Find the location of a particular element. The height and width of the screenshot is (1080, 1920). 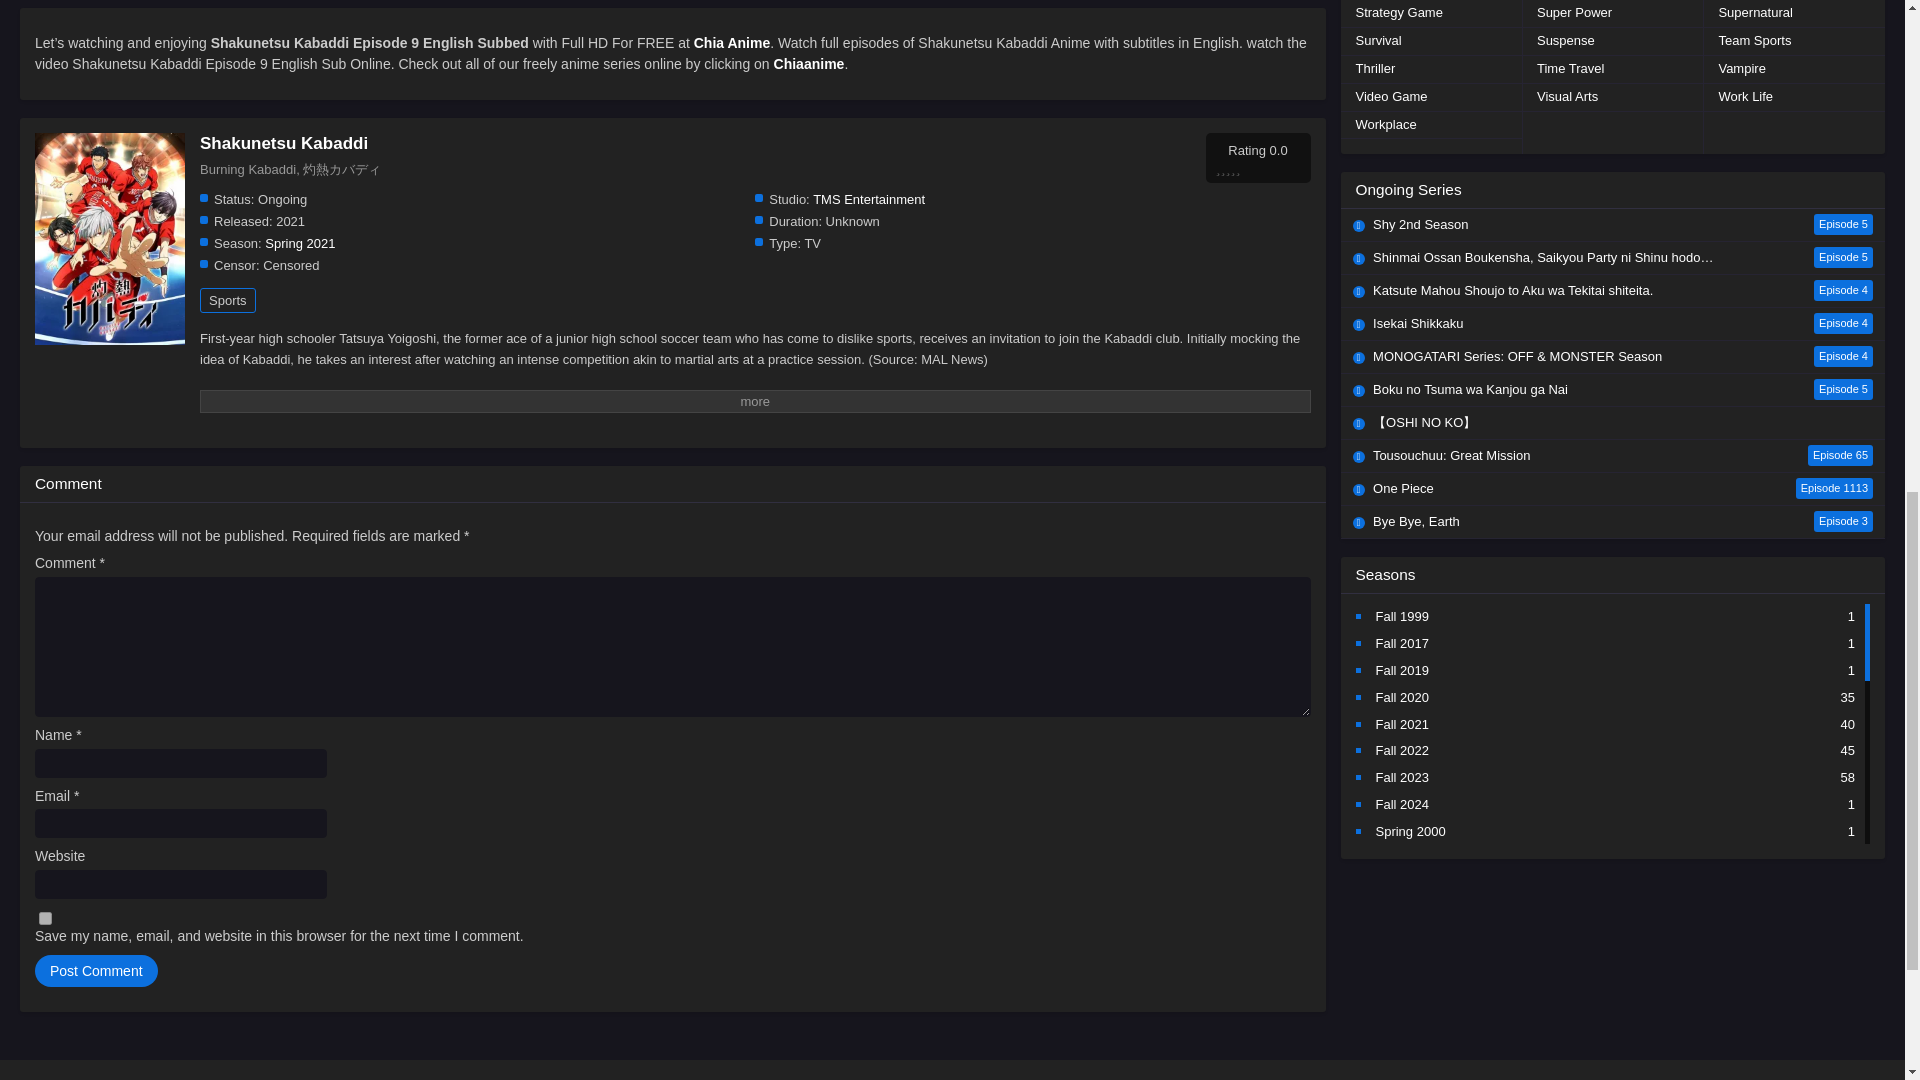

Chia Anime is located at coordinates (732, 42).